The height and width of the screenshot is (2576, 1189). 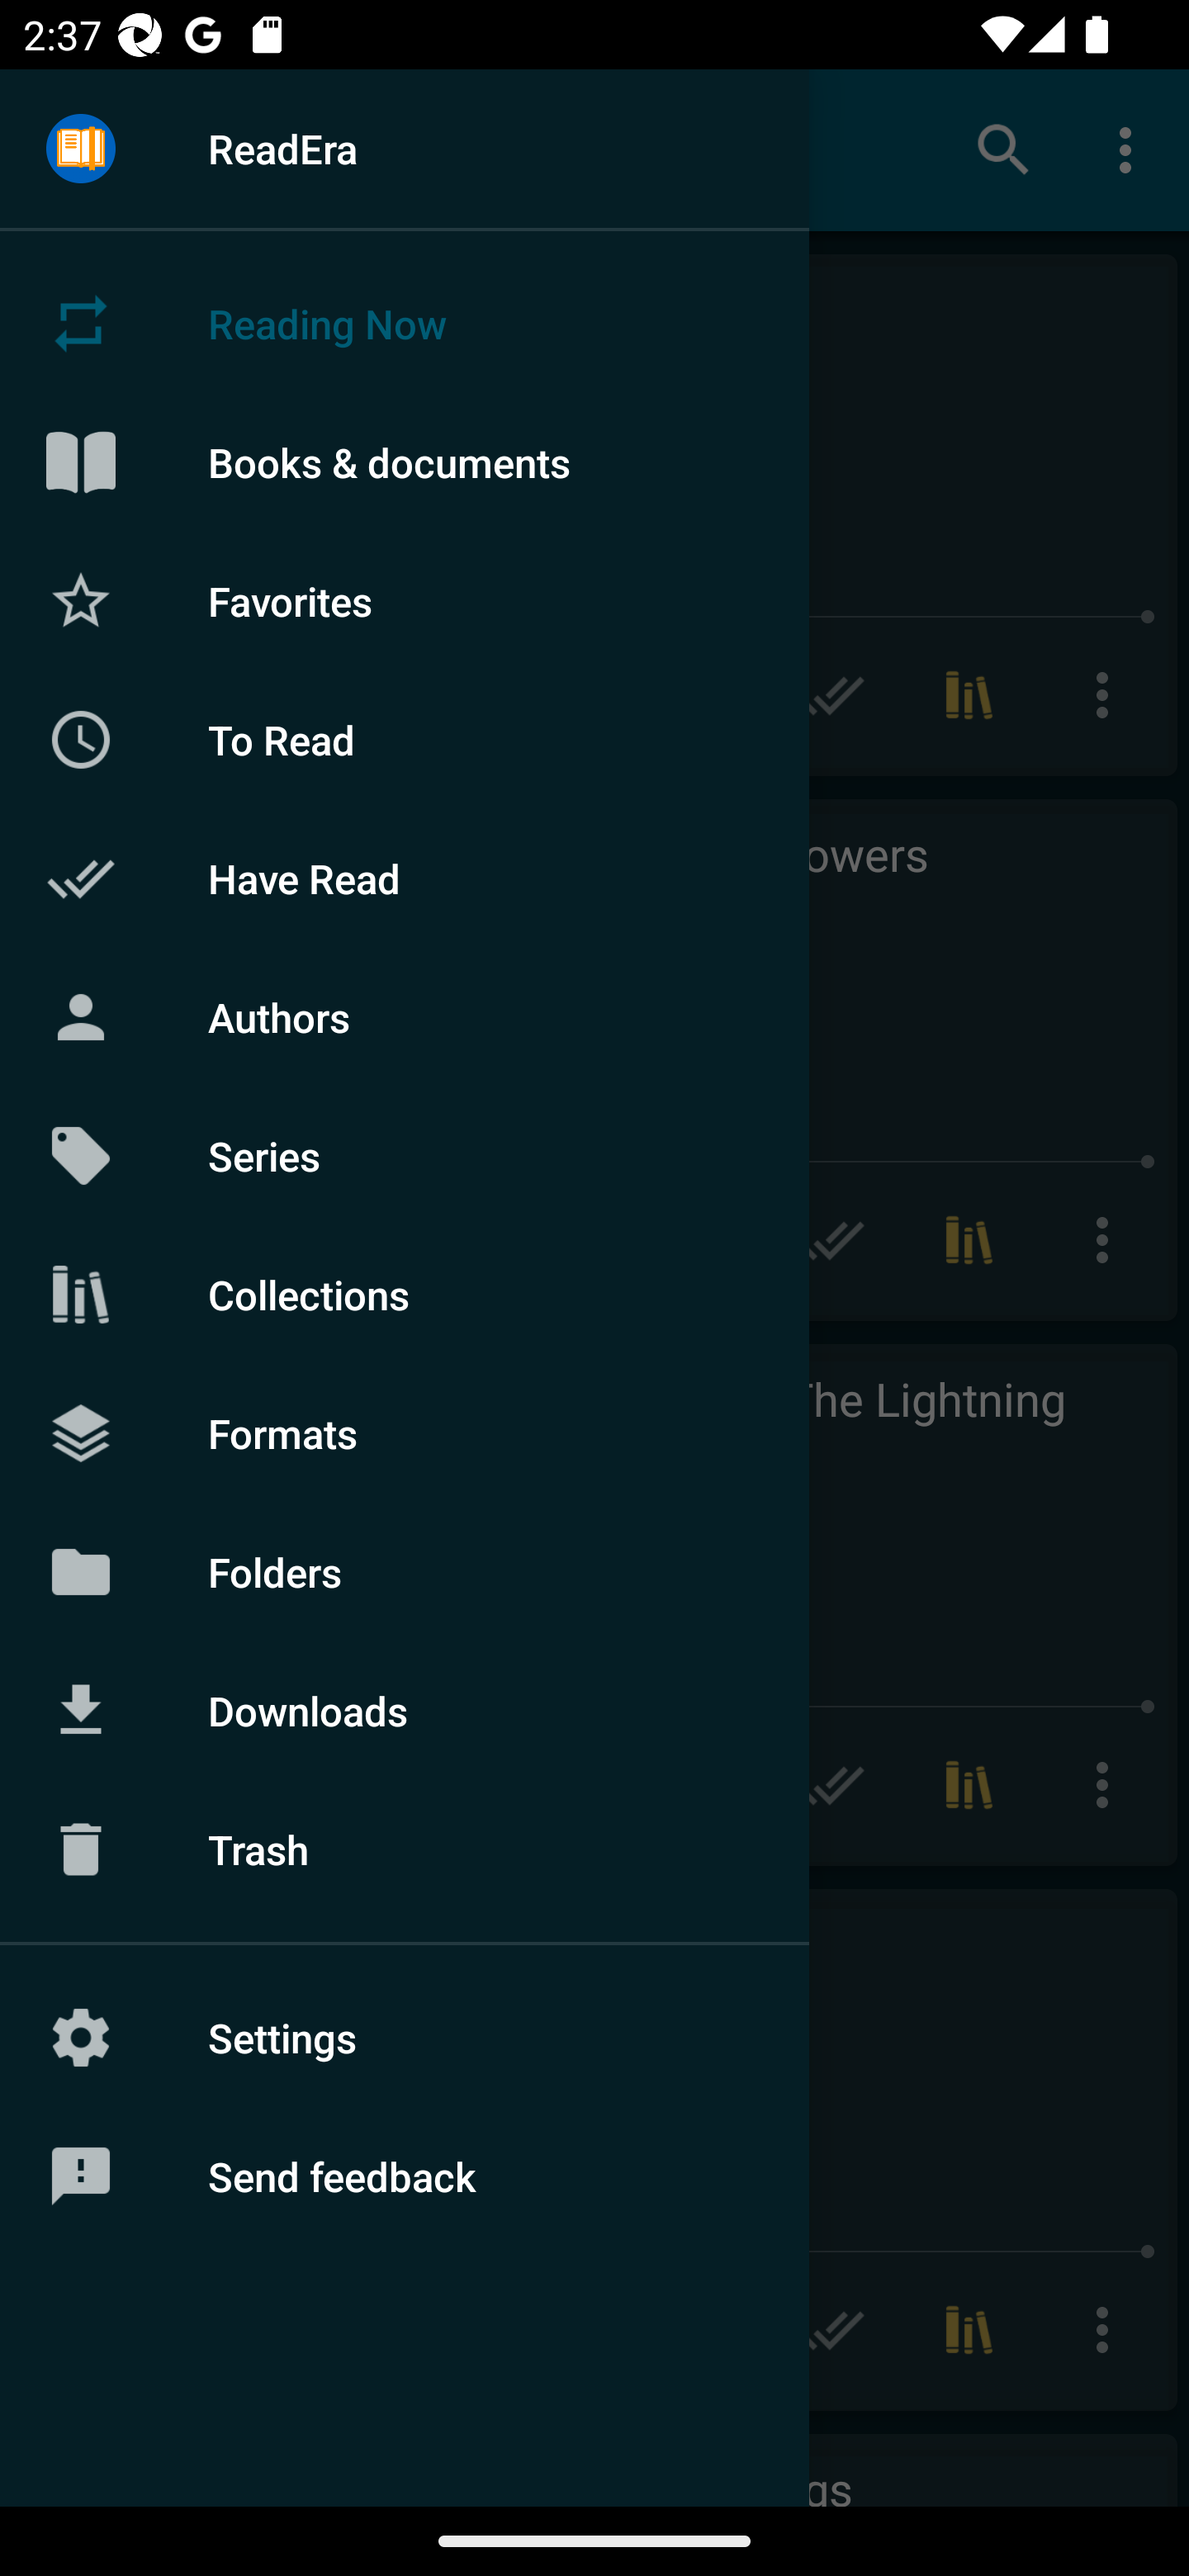 What do you see at coordinates (405, 1849) in the screenshot?
I see `Trash` at bounding box center [405, 1849].